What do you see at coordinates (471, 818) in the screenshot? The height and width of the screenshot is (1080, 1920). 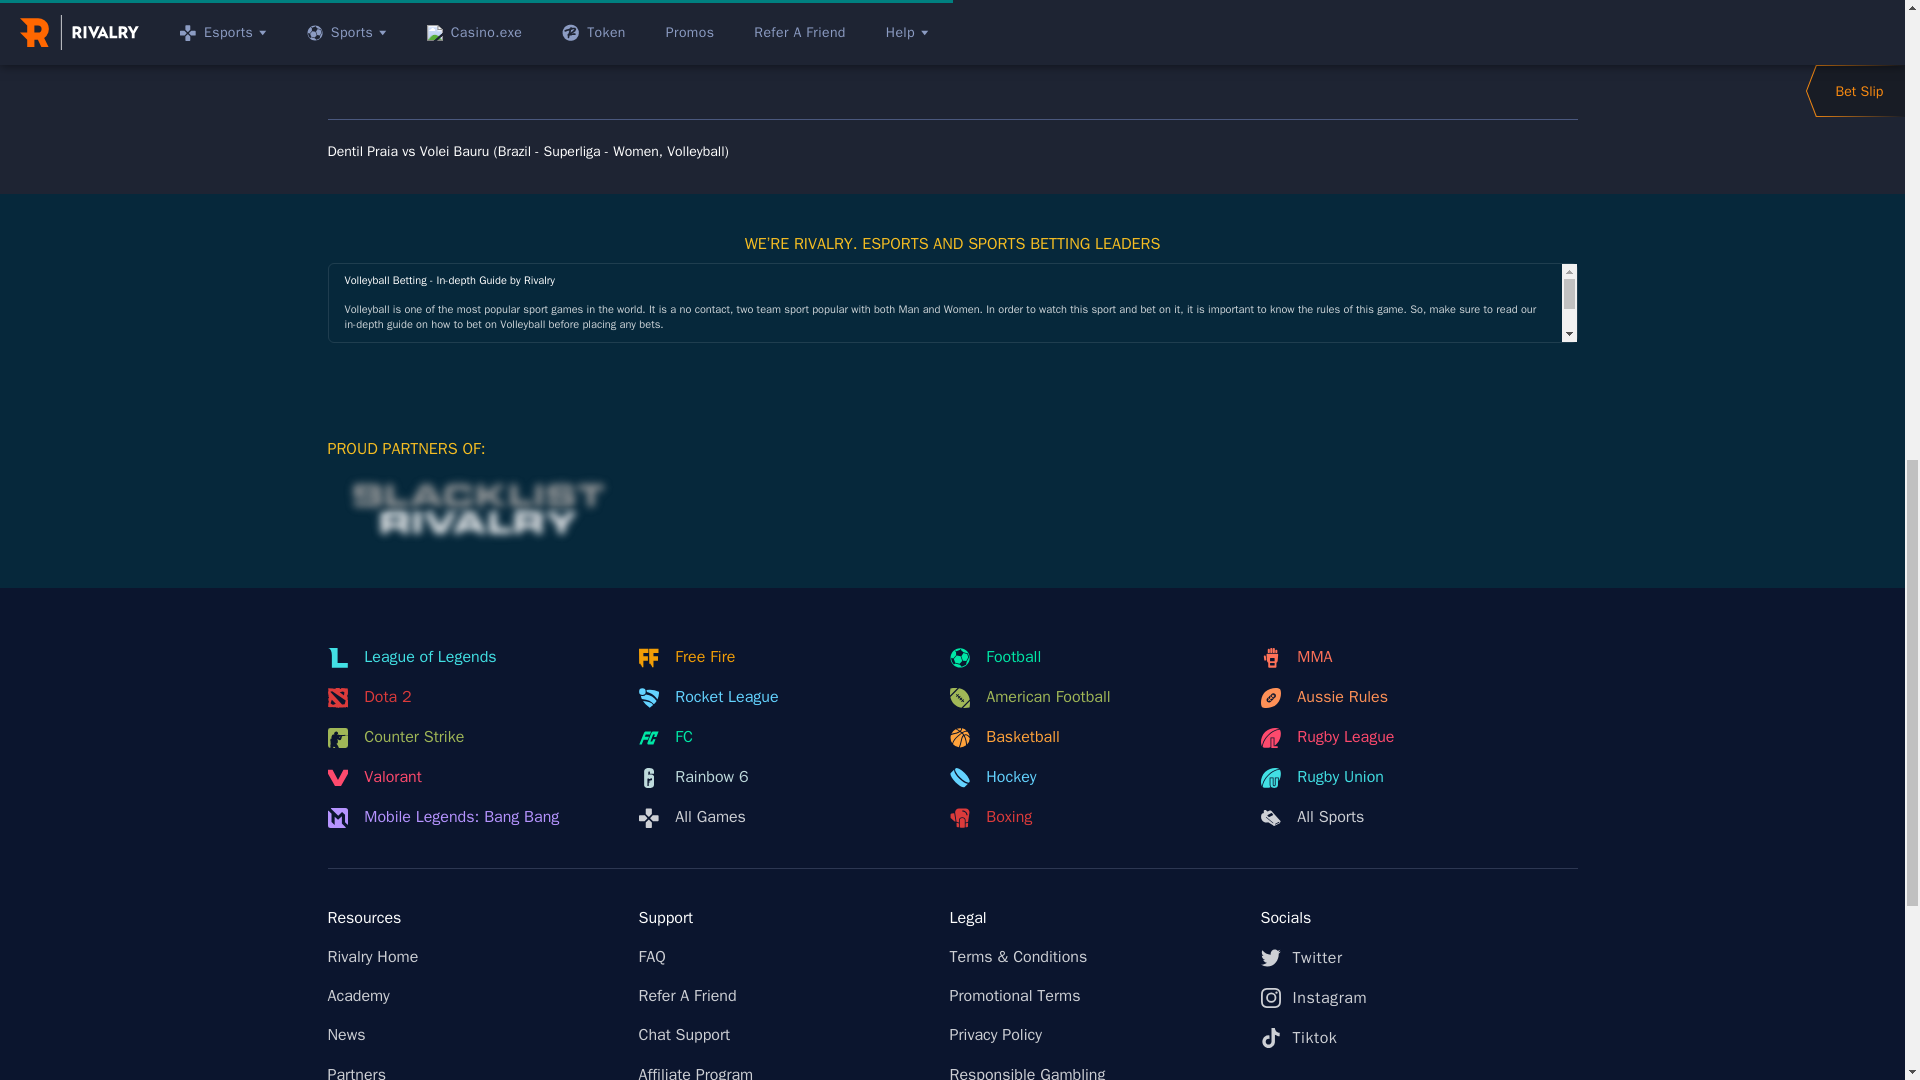 I see `Mobile Legends: Bang Bang` at bounding box center [471, 818].